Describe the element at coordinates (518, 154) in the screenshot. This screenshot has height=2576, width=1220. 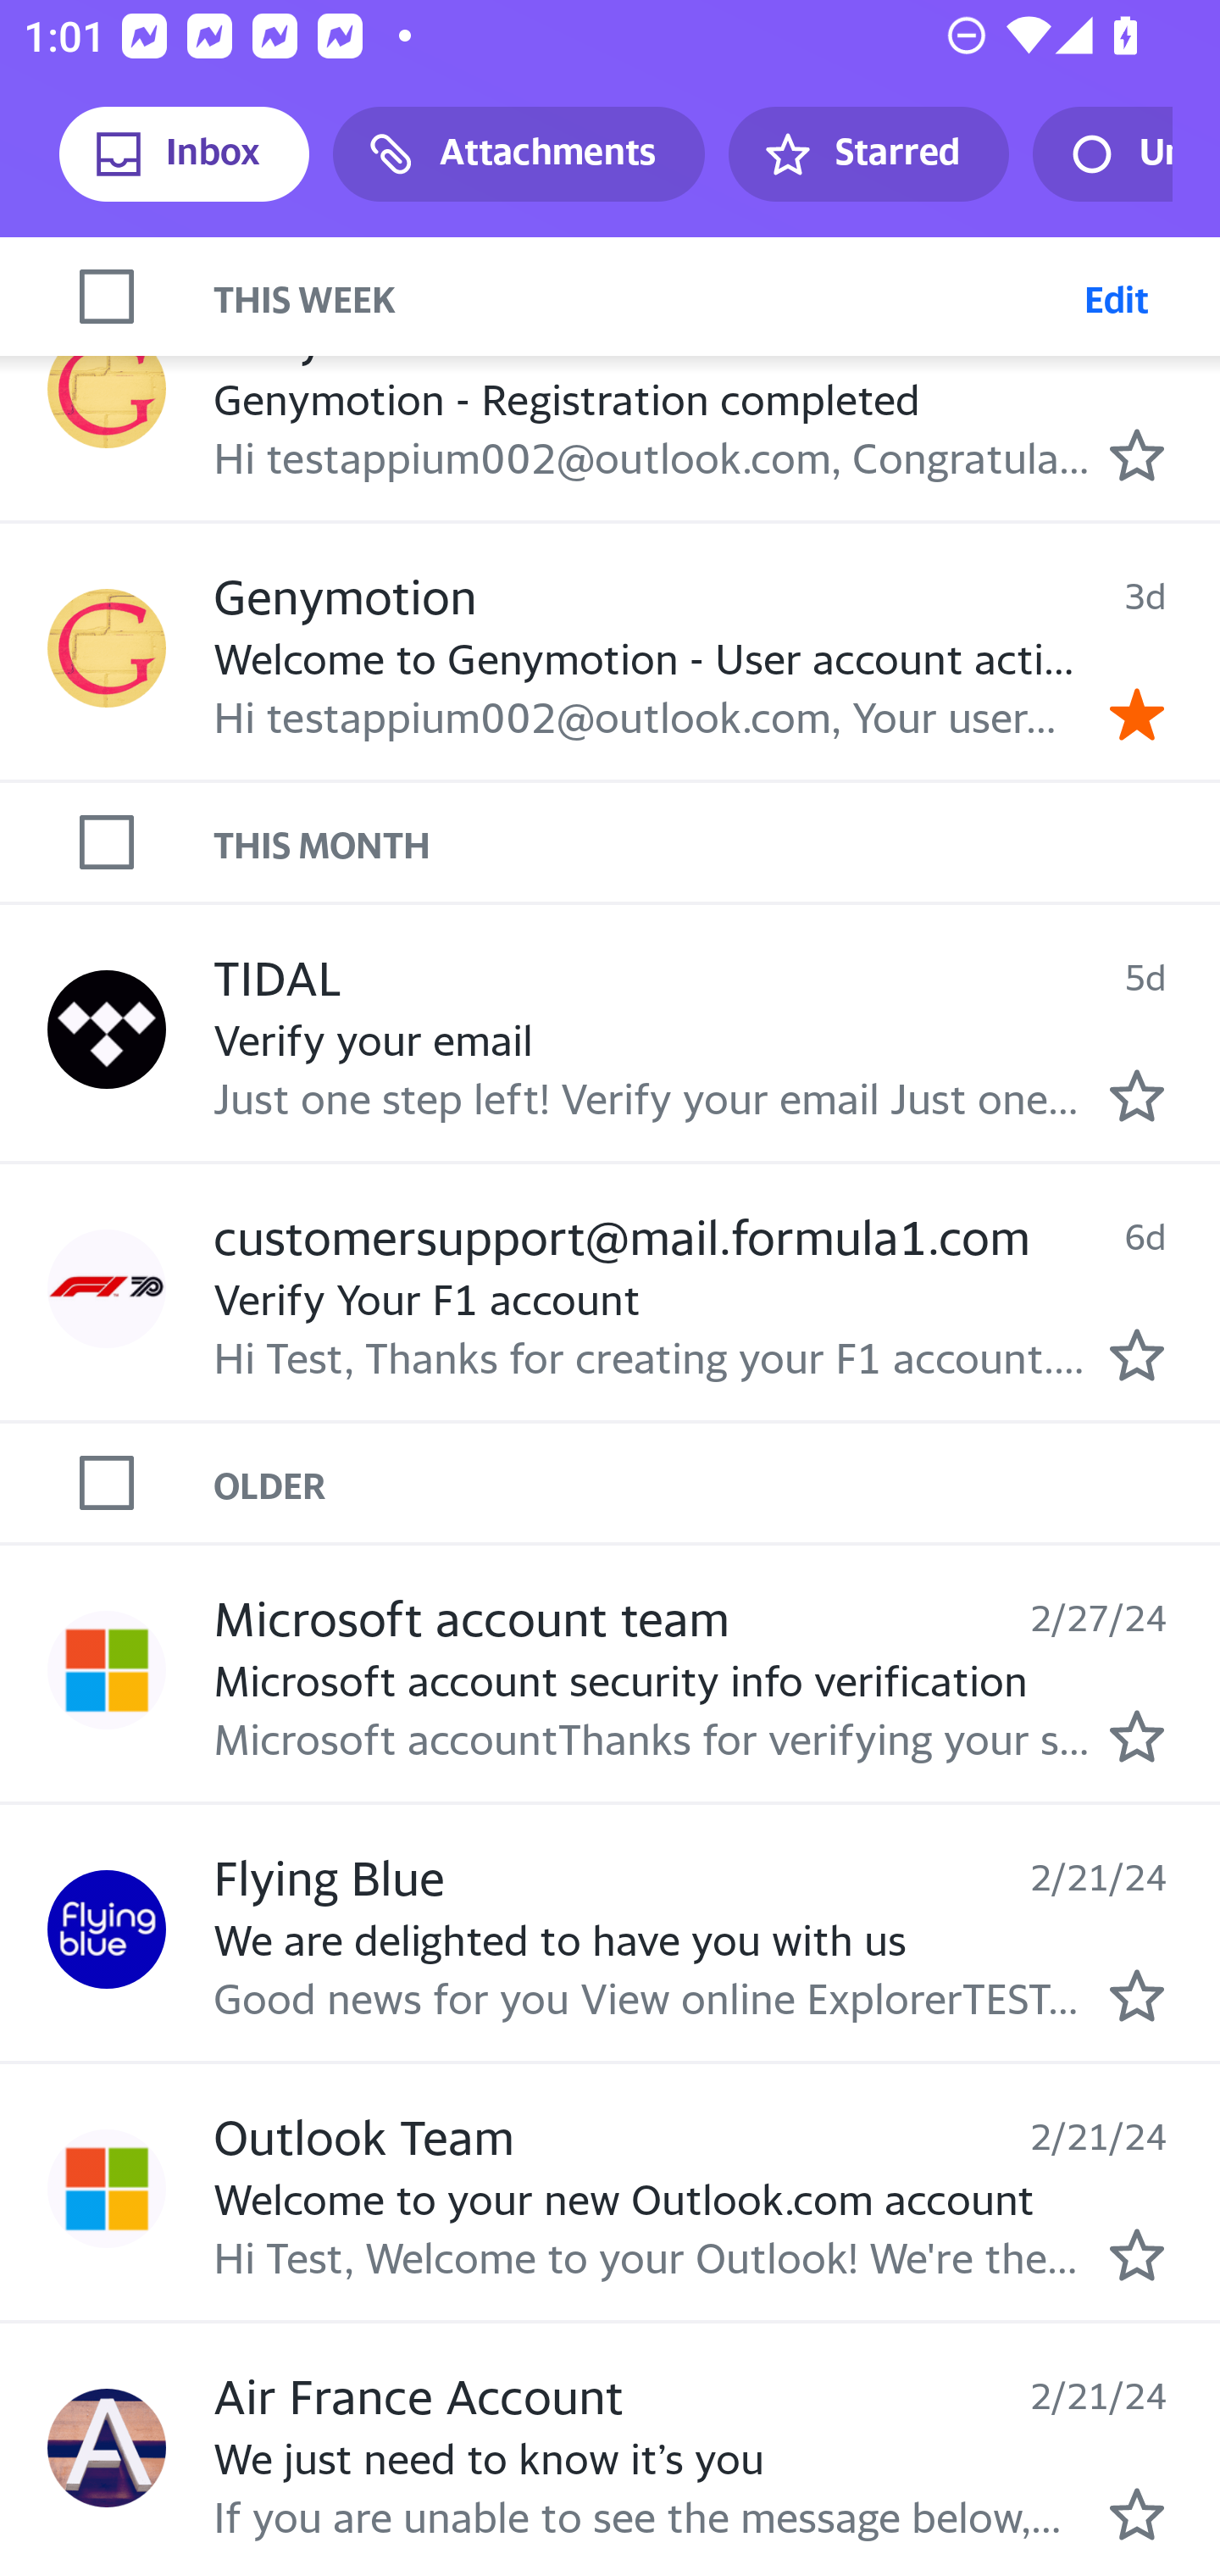
I see `Attachments` at that location.